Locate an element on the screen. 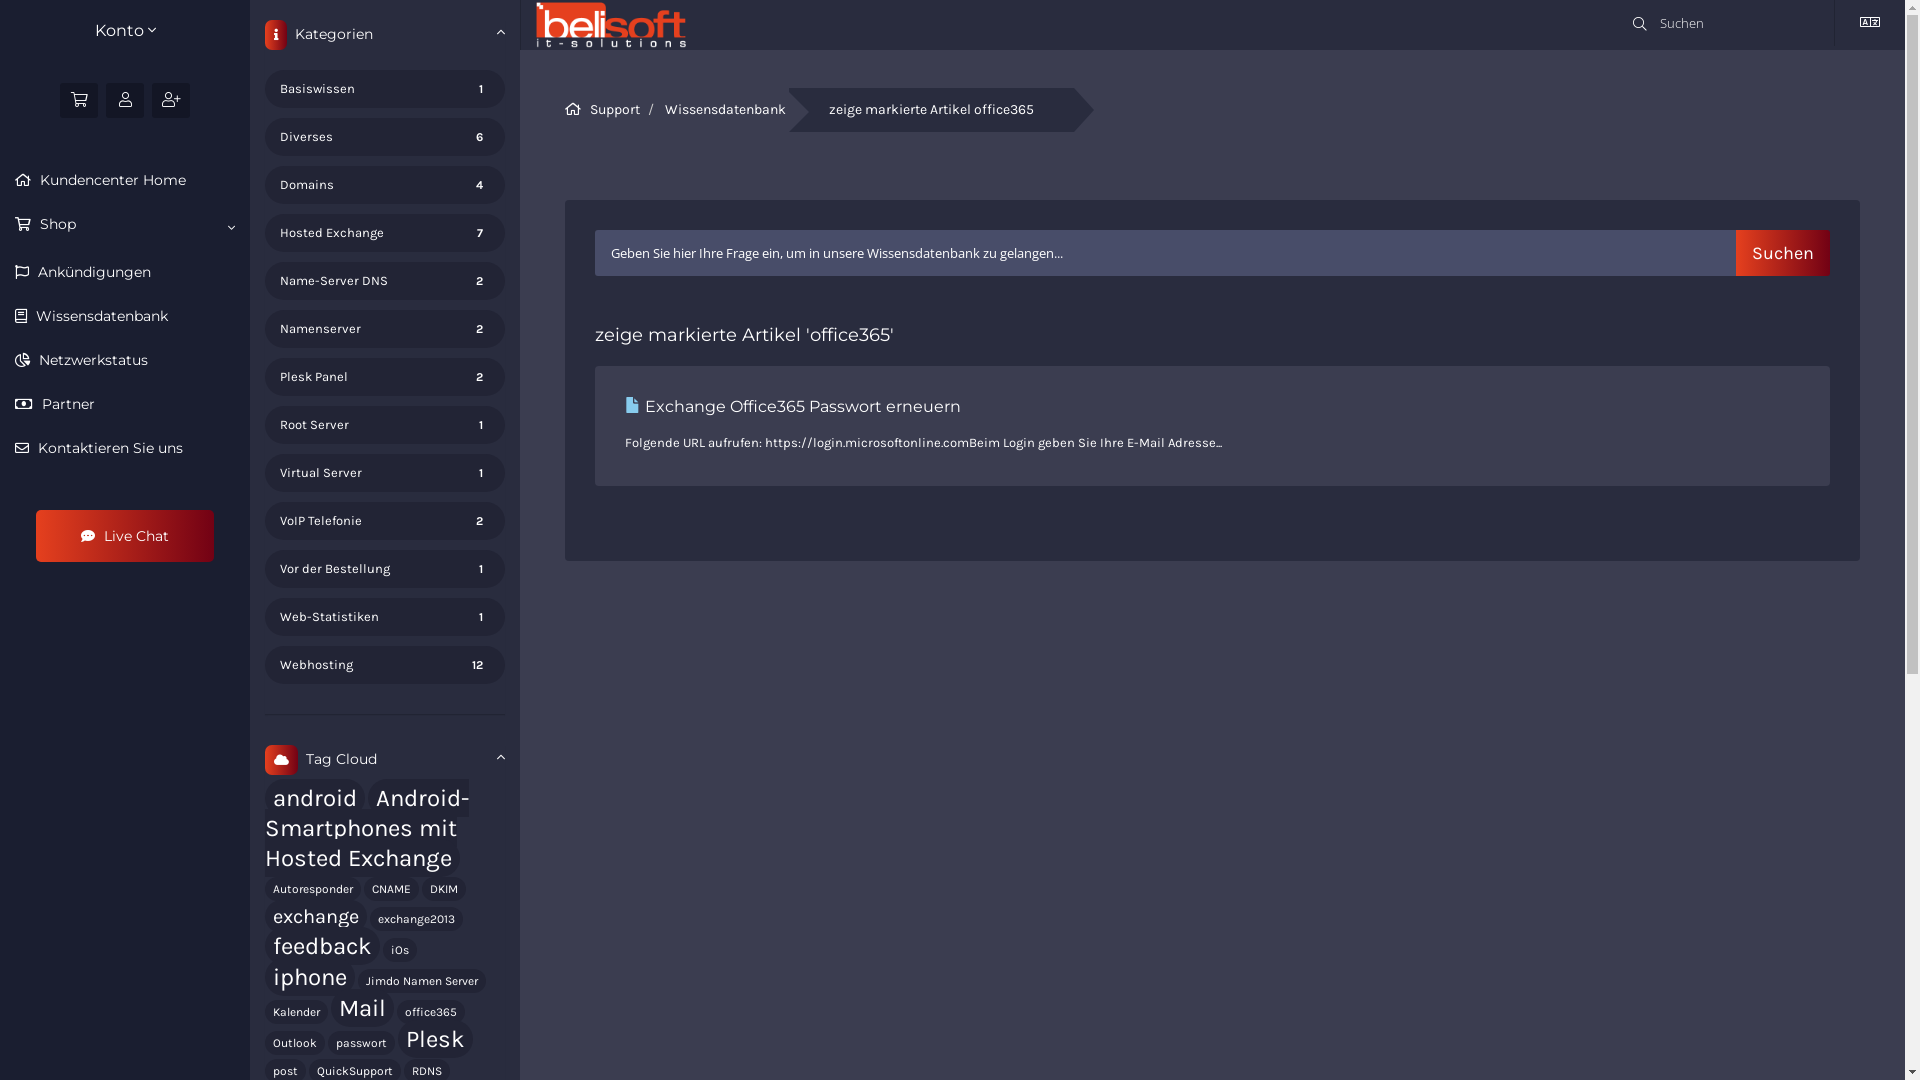 The height and width of the screenshot is (1080, 1920). Wissensdatenbank is located at coordinates (726, 110).